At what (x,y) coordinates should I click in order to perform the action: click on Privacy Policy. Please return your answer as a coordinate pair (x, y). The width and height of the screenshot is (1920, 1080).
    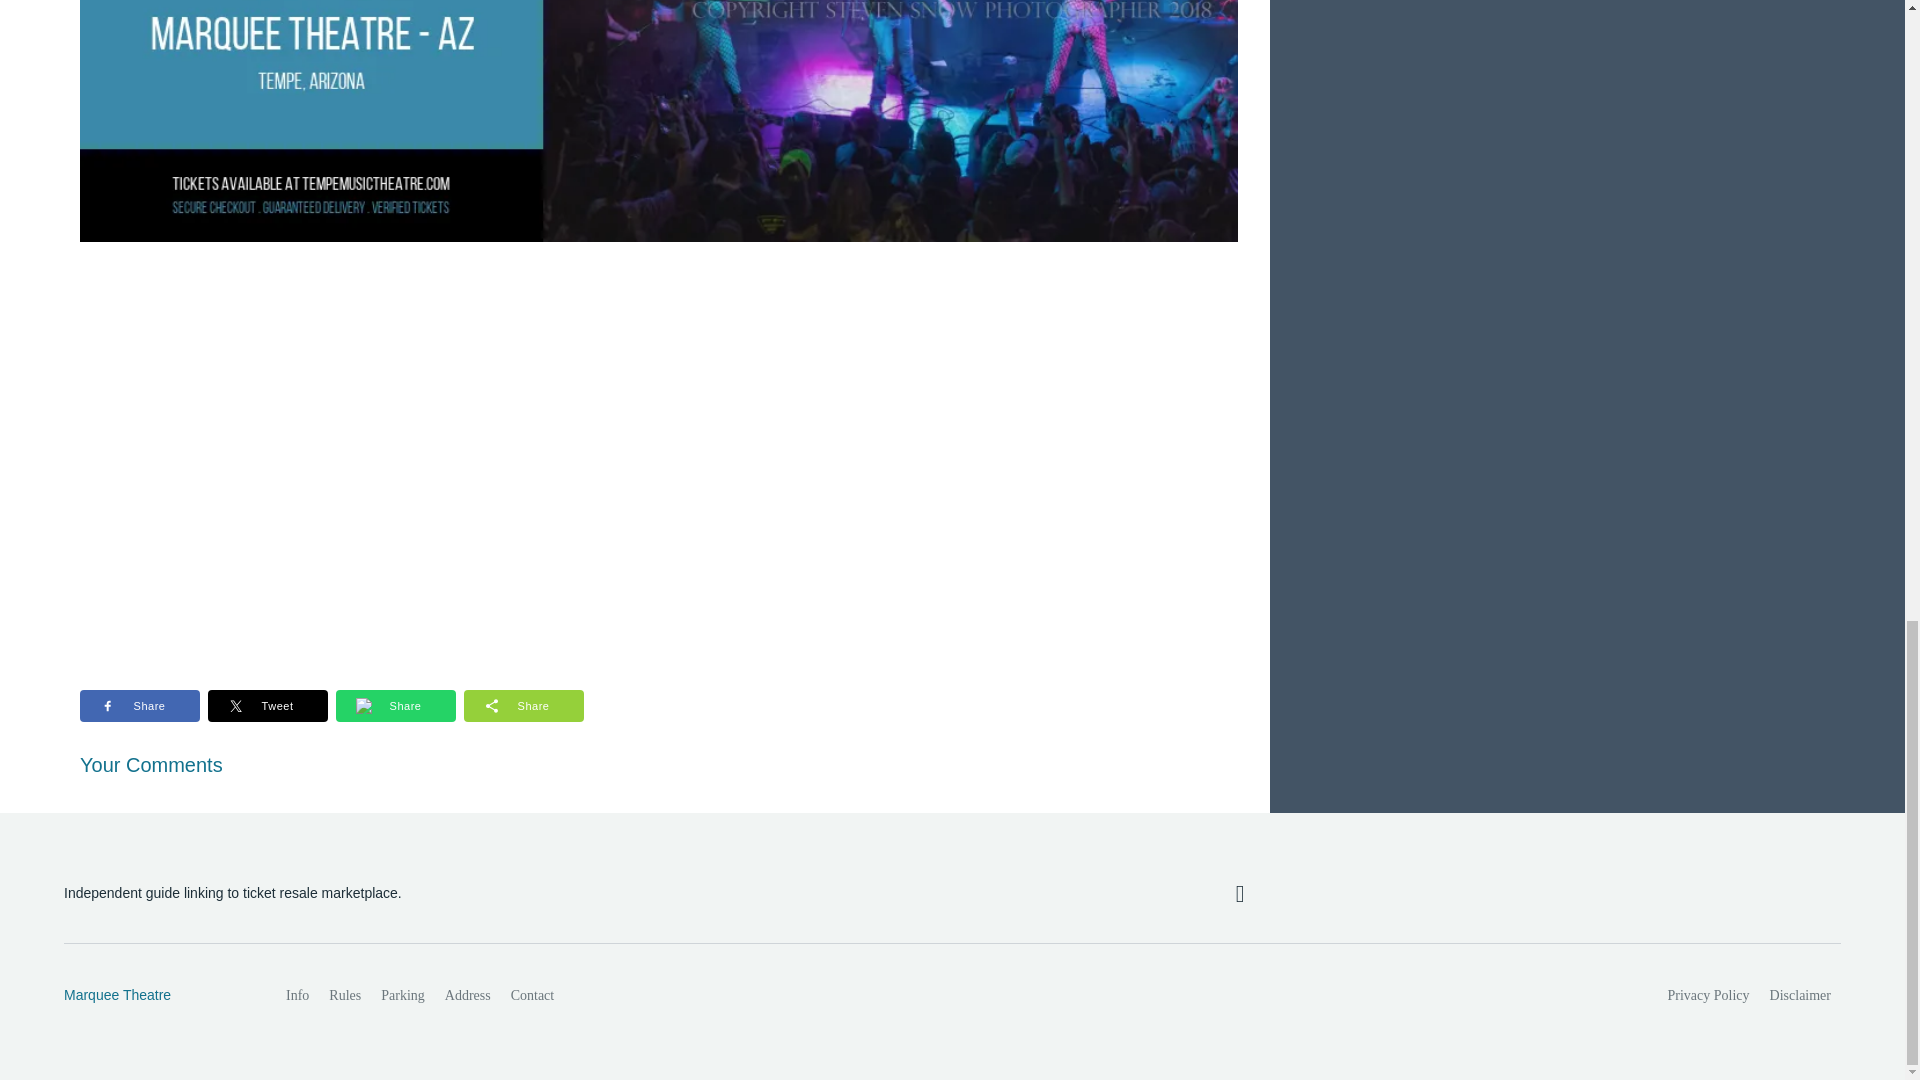
    Looking at the image, I should click on (1709, 996).